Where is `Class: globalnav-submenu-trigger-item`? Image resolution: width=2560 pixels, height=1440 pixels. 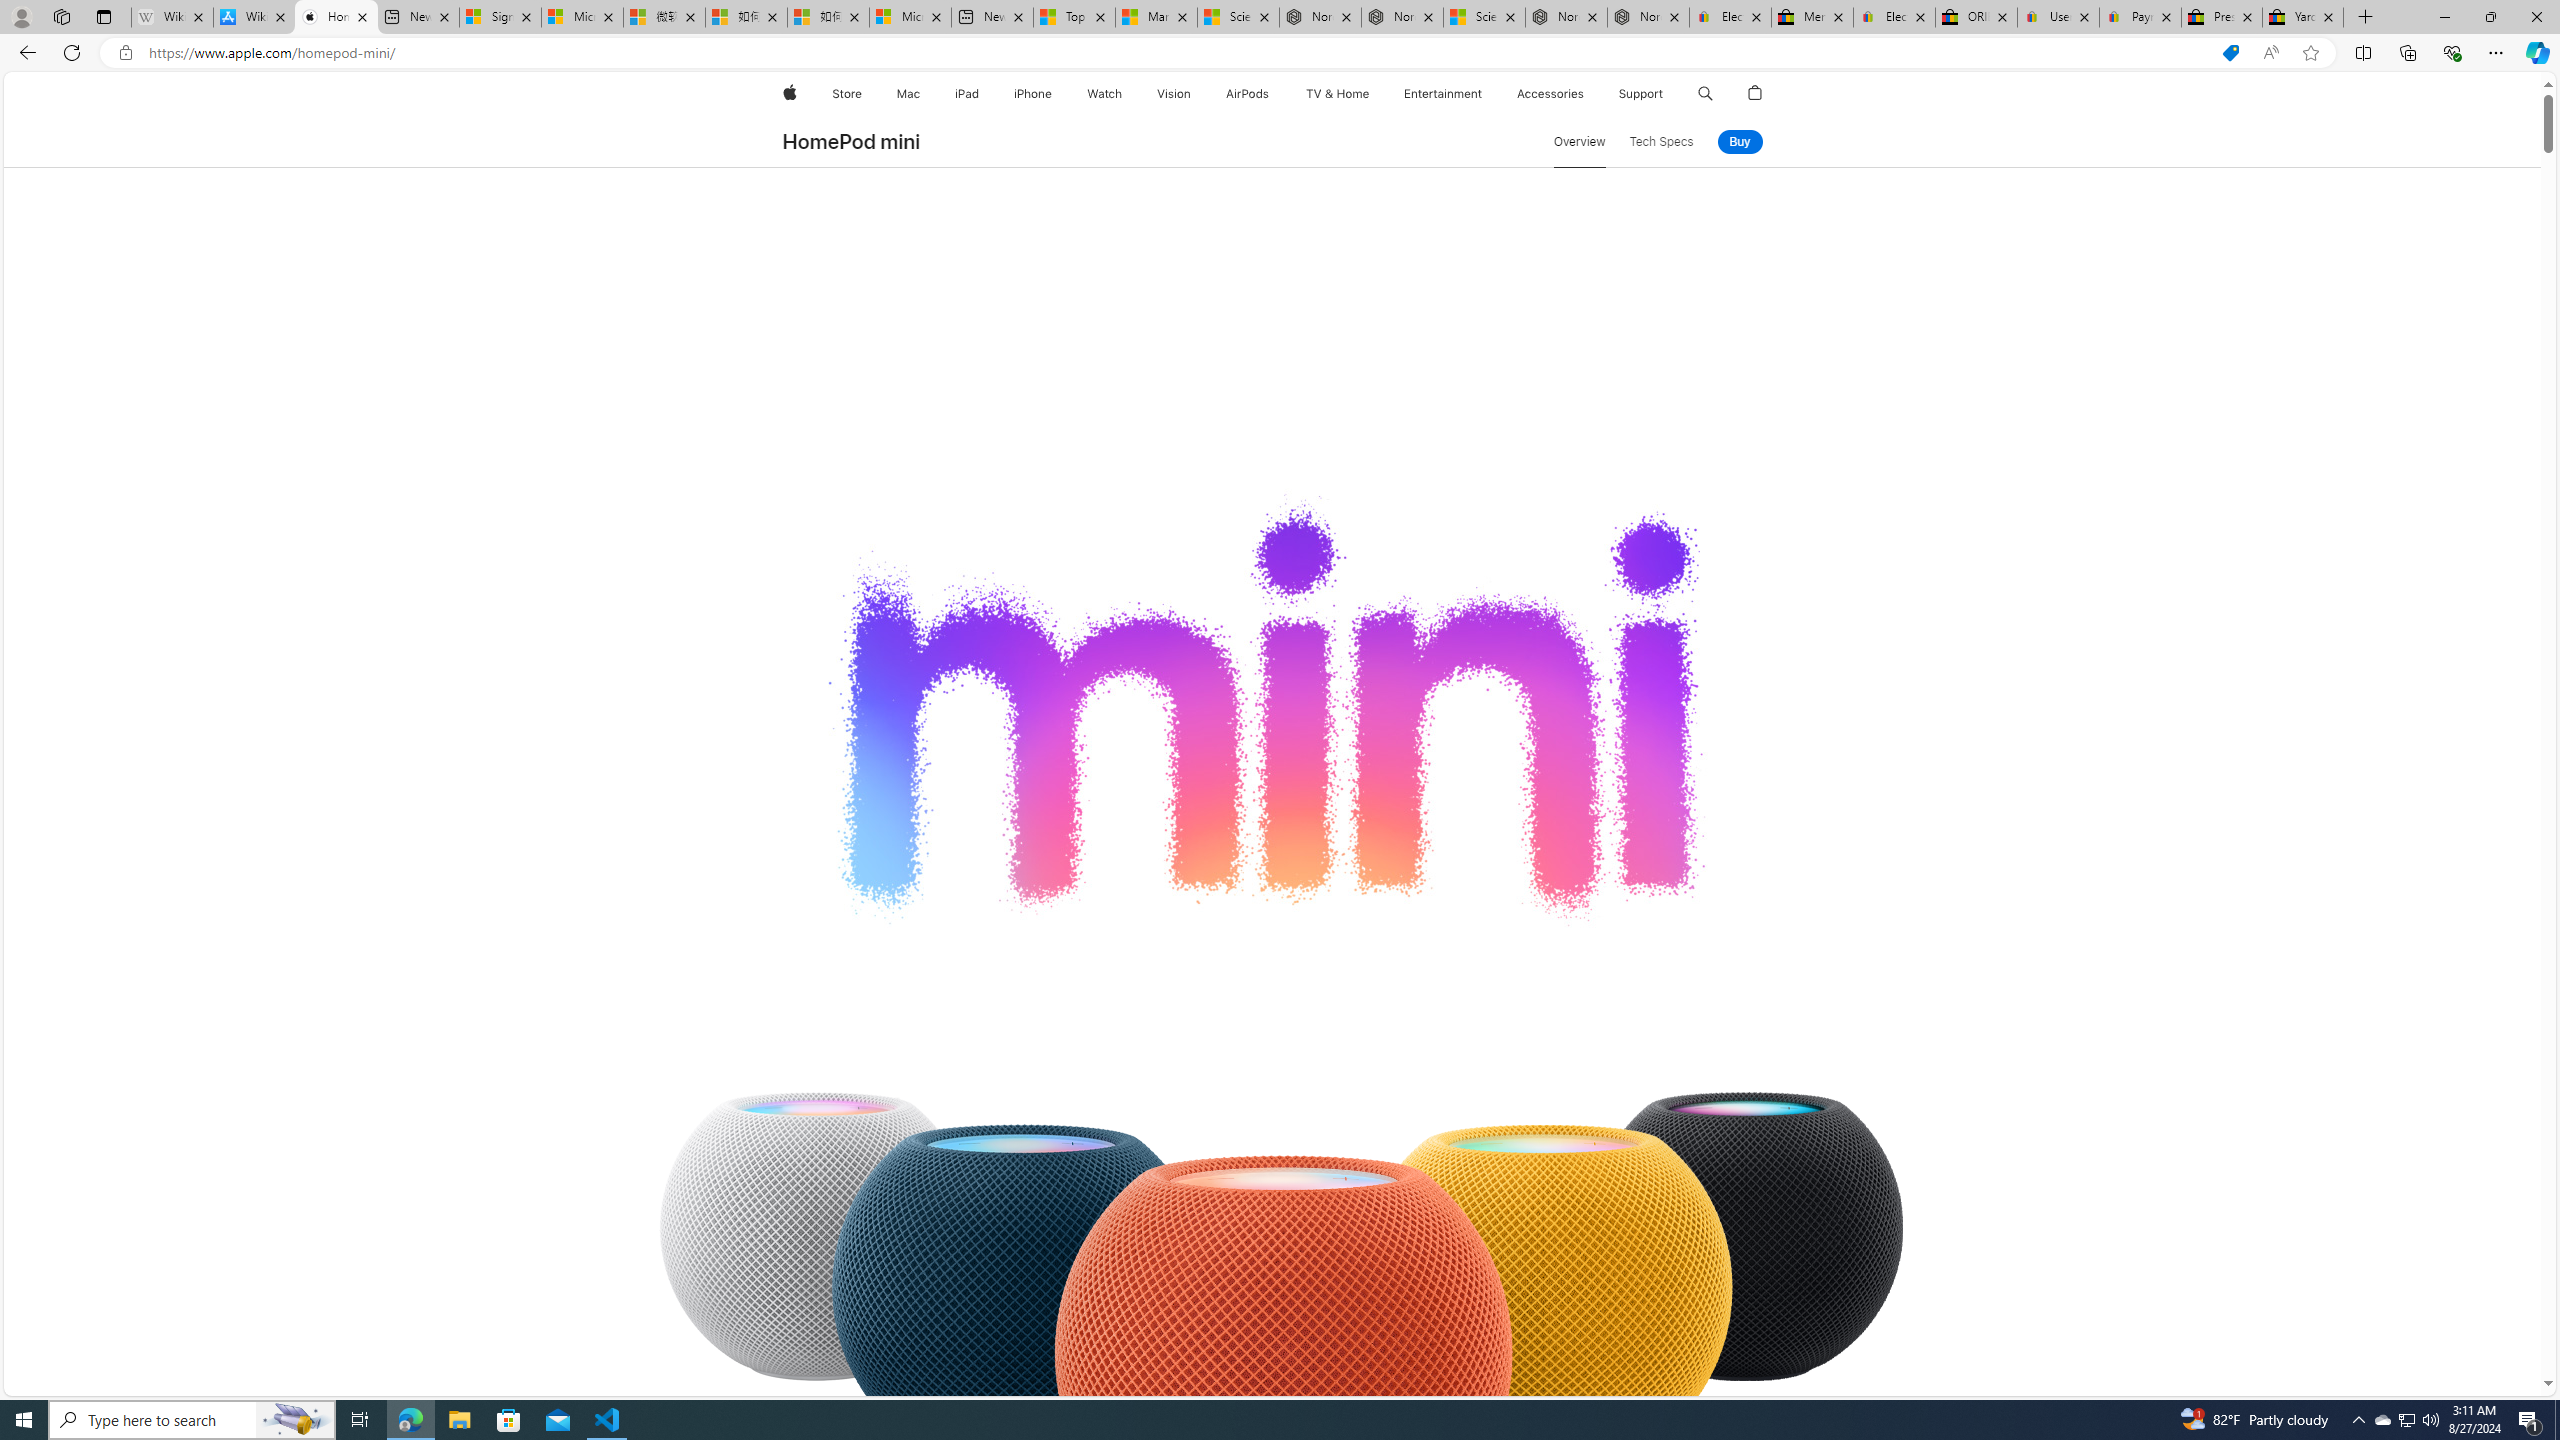 Class: globalnav-submenu-trigger-item is located at coordinates (1668, 94).